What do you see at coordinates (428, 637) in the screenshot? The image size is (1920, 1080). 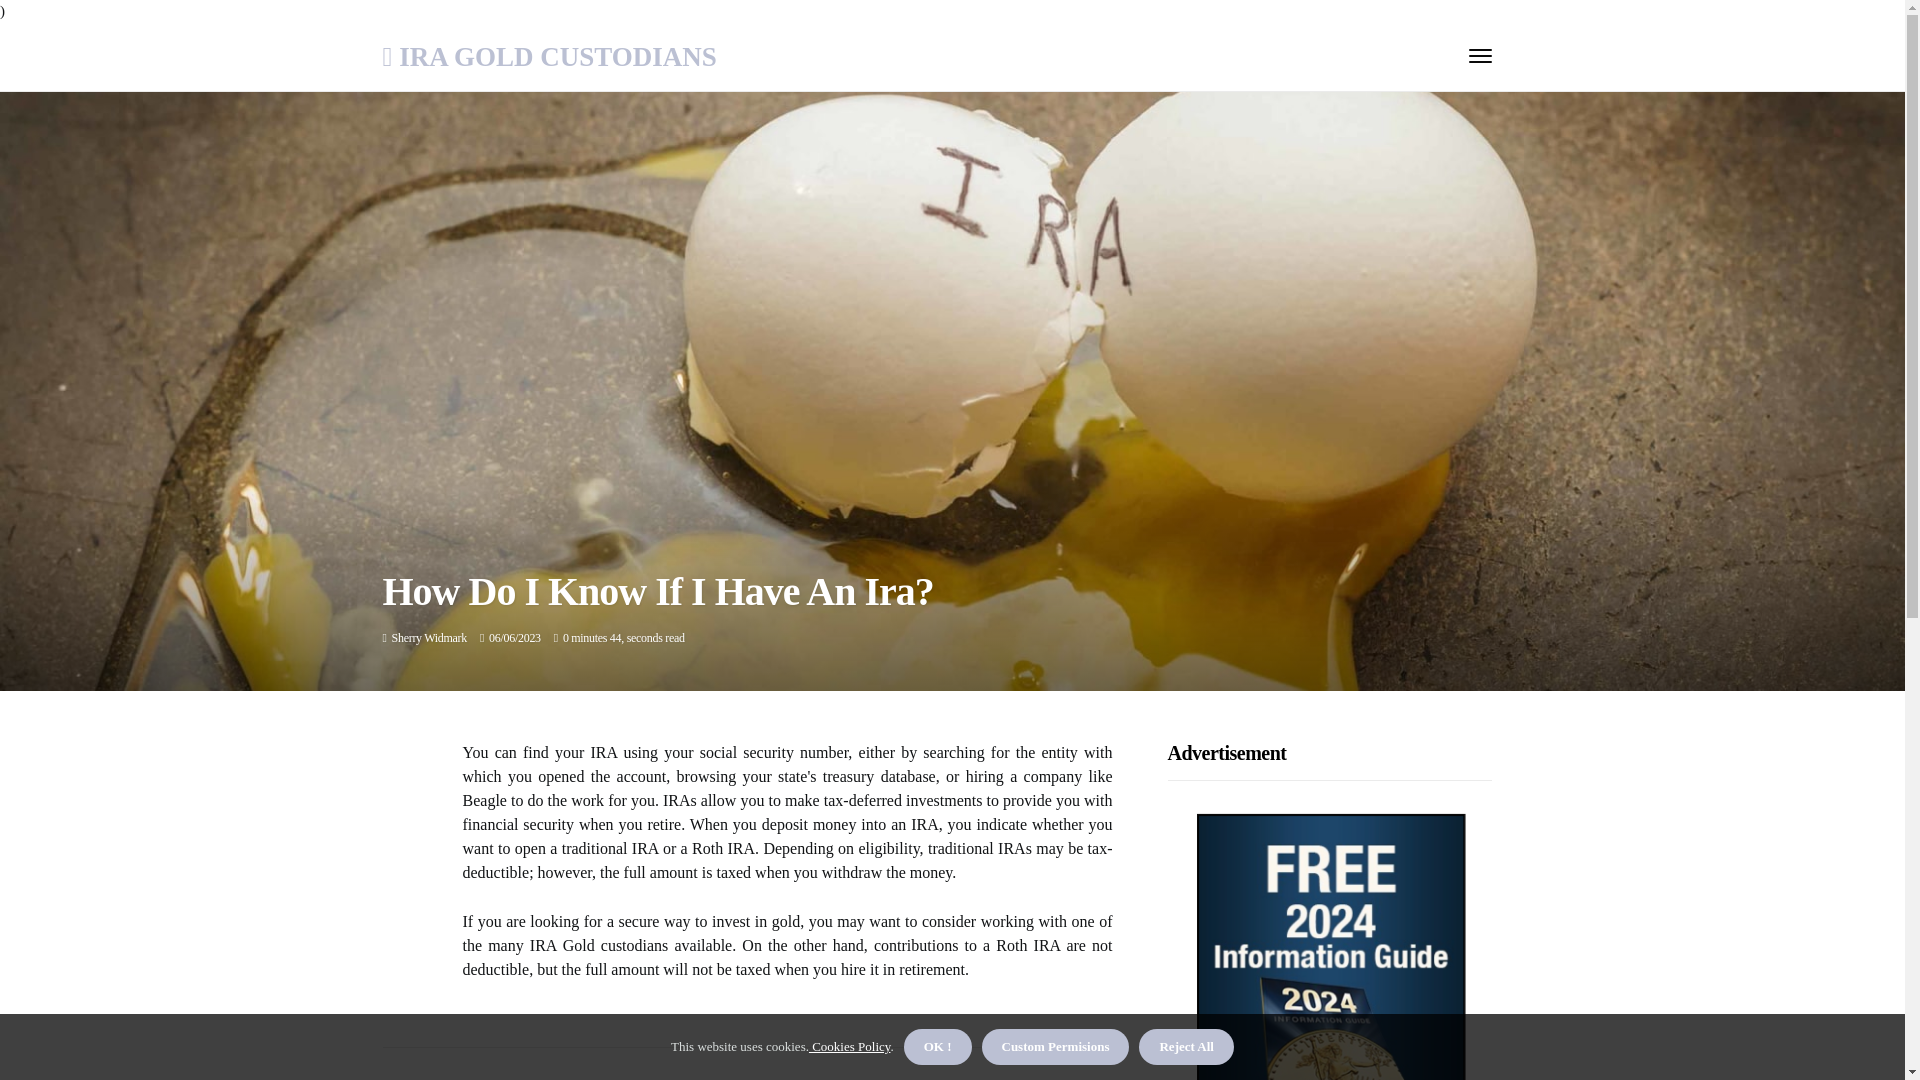 I see `Posts by Sherry Widmark` at bounding box center [428, 637].